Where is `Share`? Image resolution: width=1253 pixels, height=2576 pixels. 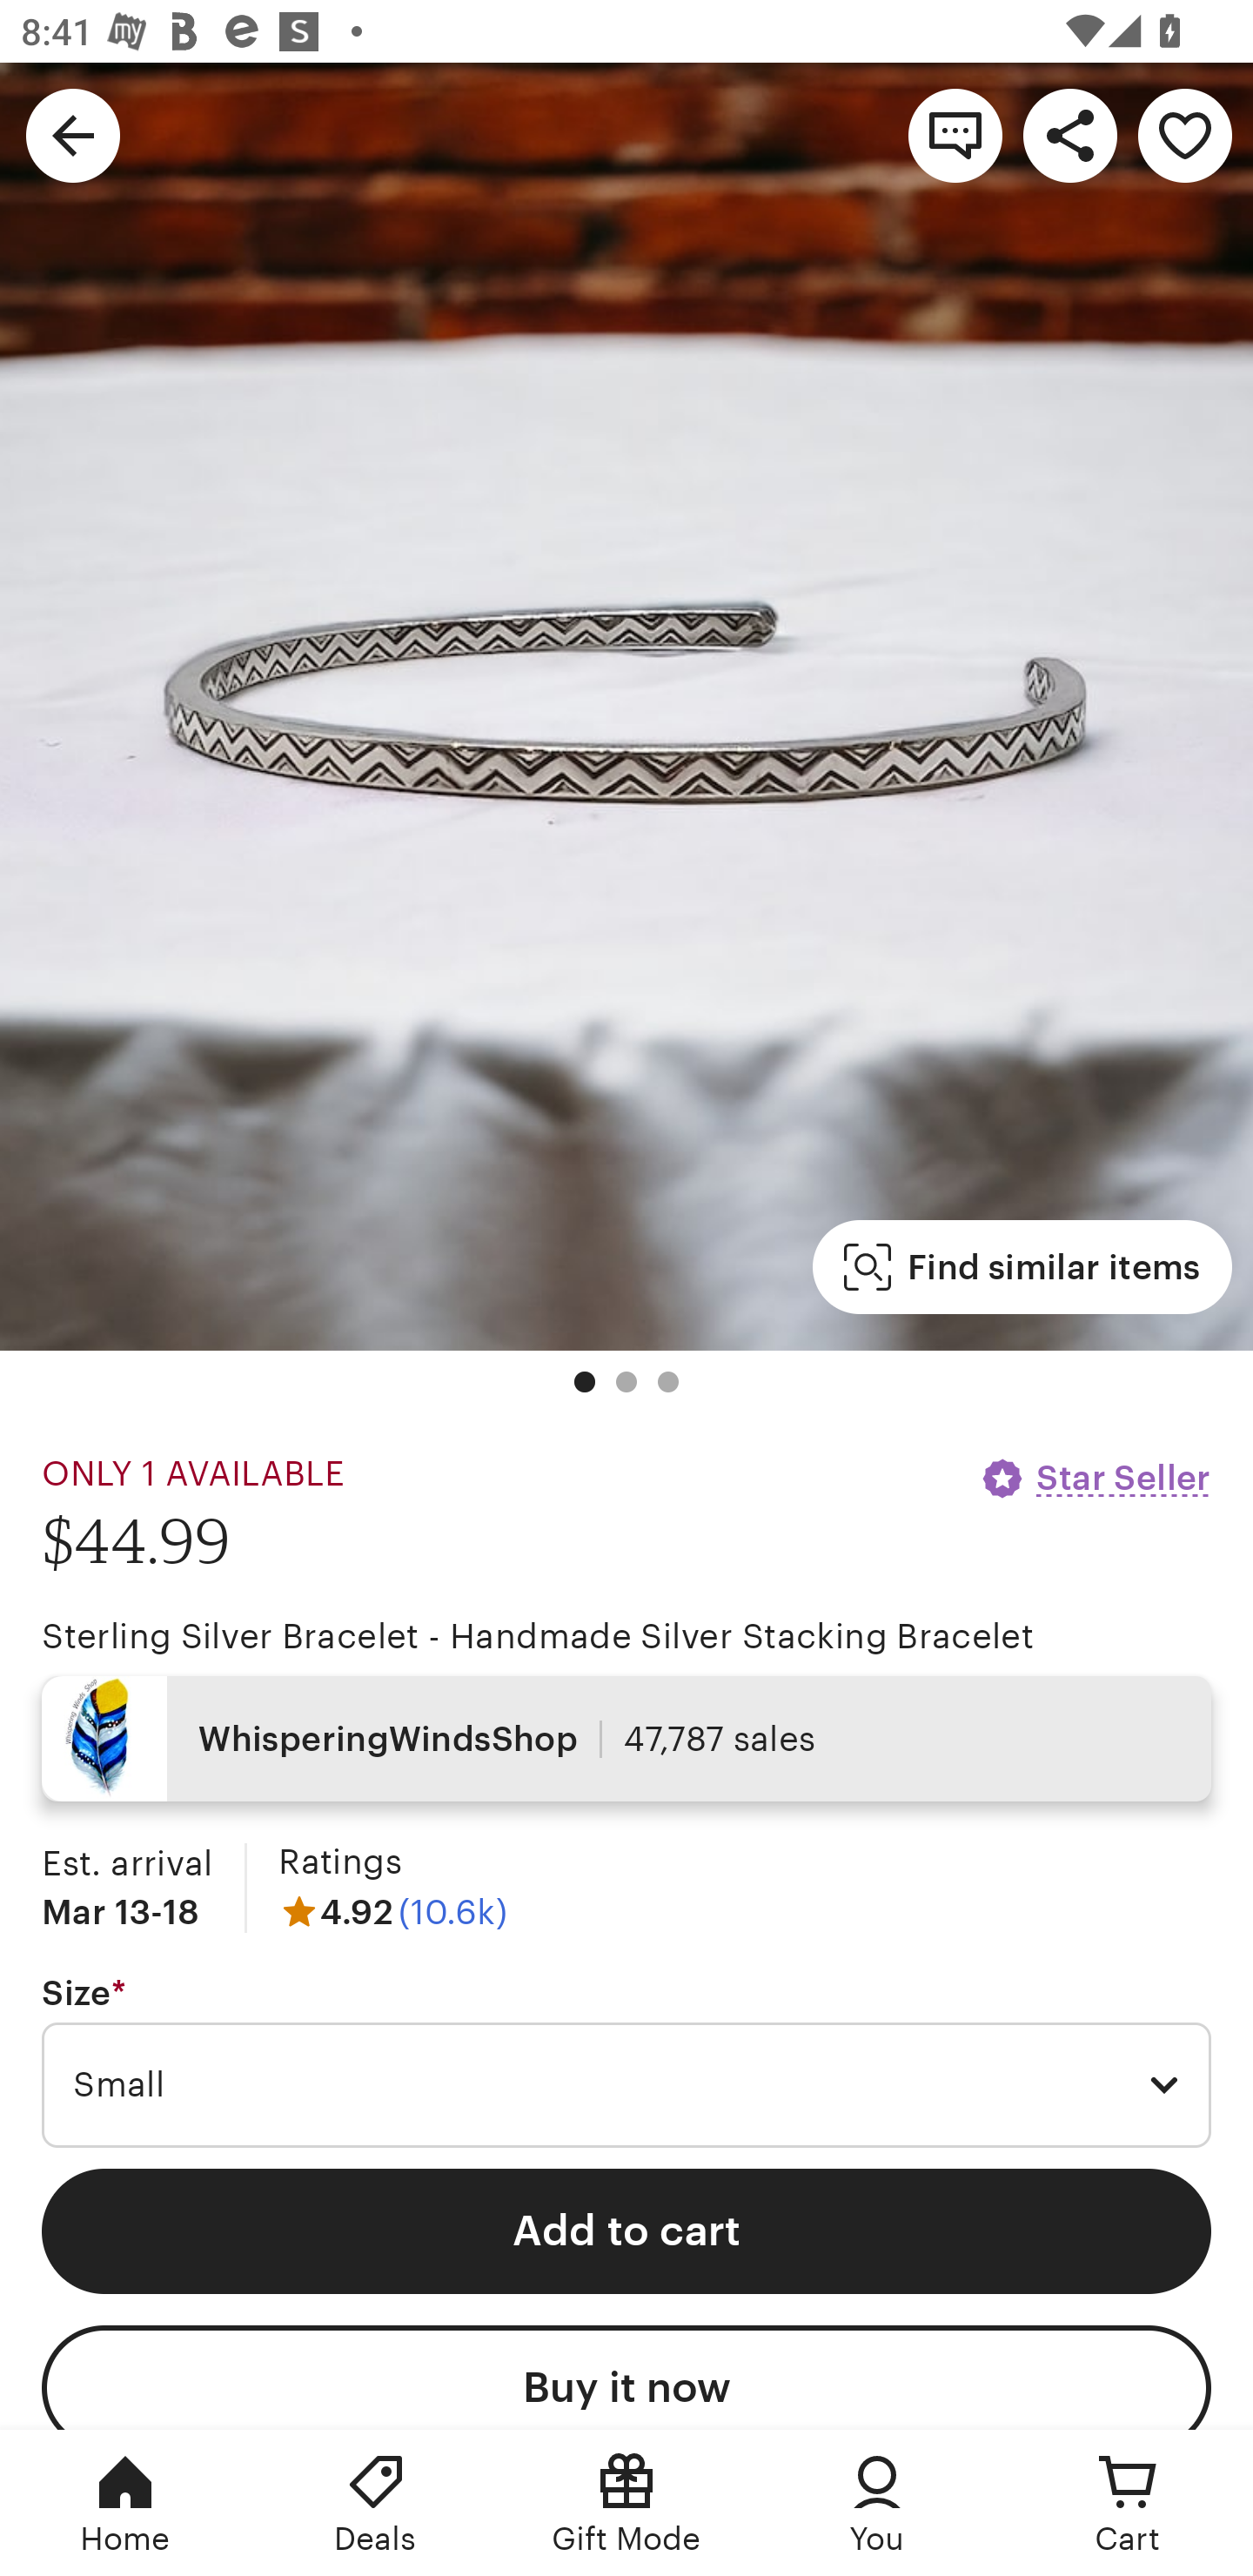 Share is located at coordinates (1070, 134).